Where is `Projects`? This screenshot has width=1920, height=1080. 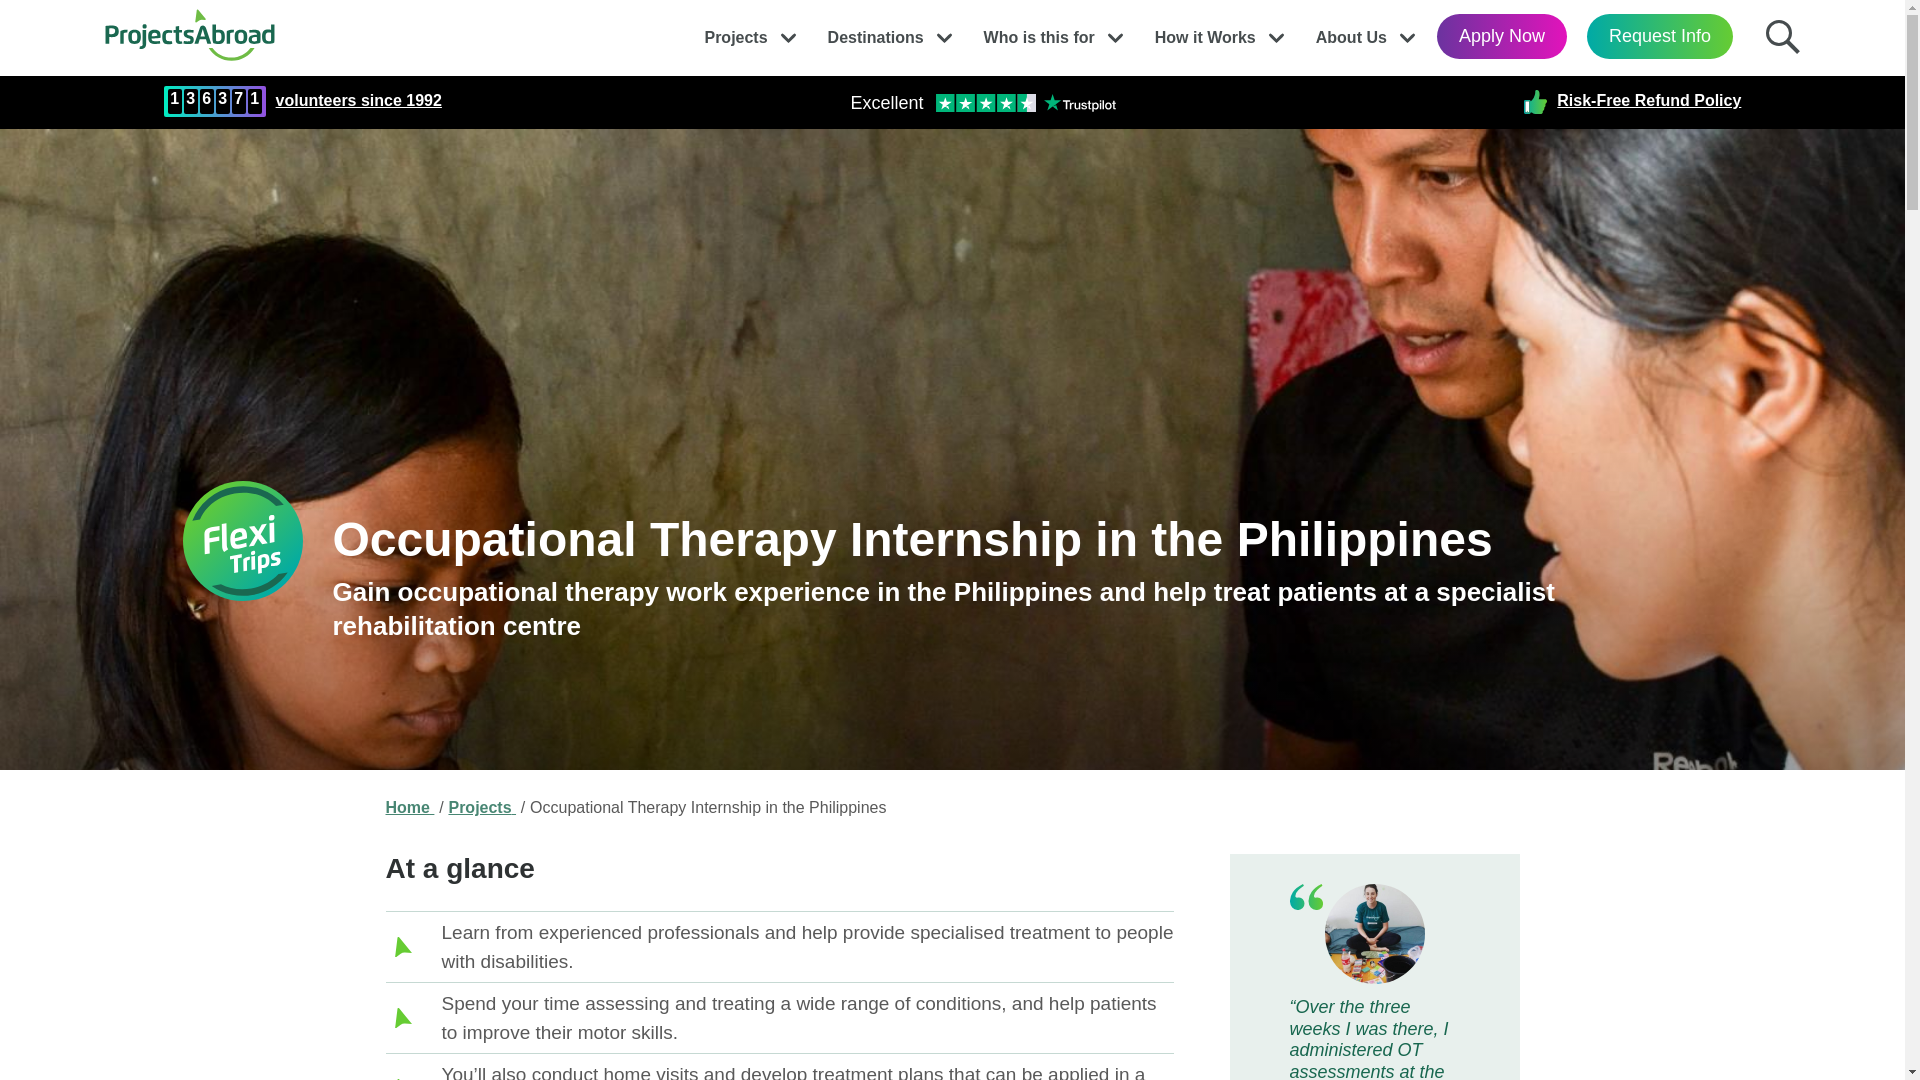 Projects is located at coordinates (735, 32).